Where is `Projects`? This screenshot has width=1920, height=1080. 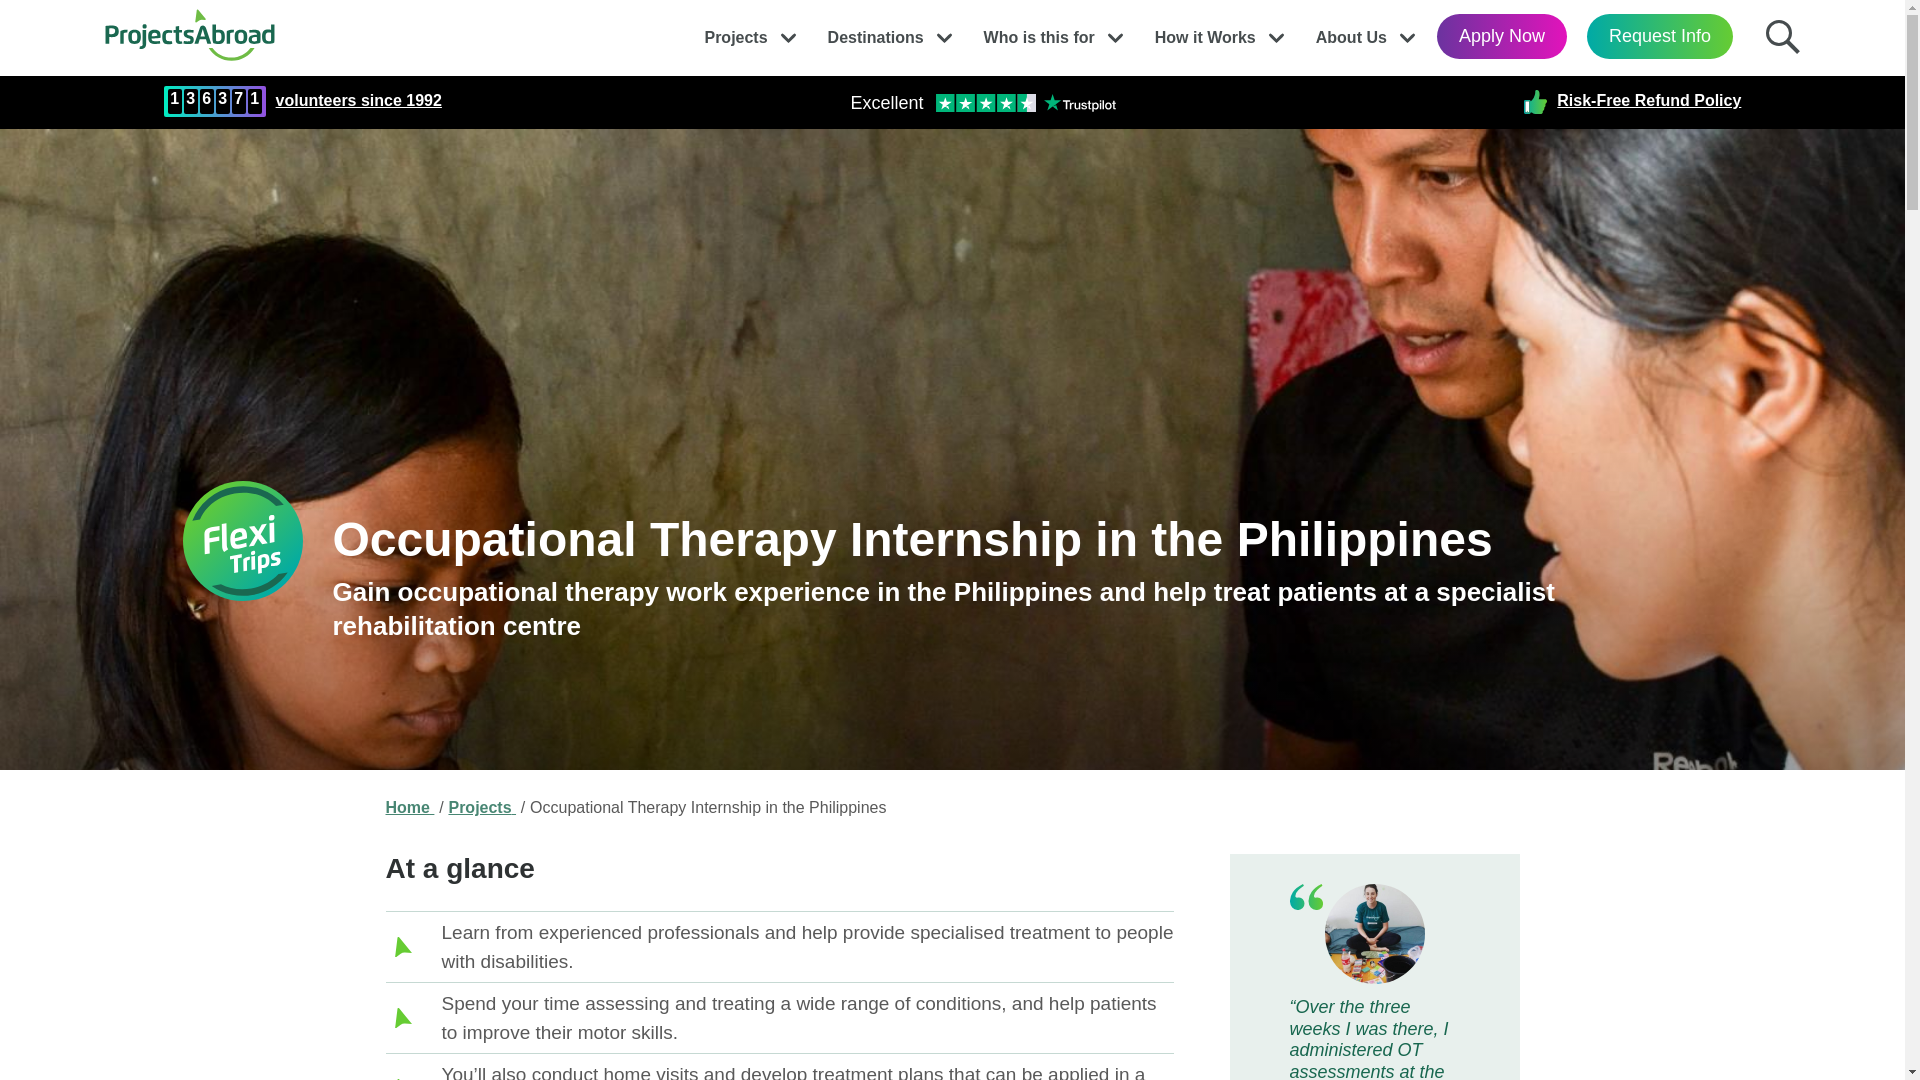 Projects is located at coordinates (735, 32).